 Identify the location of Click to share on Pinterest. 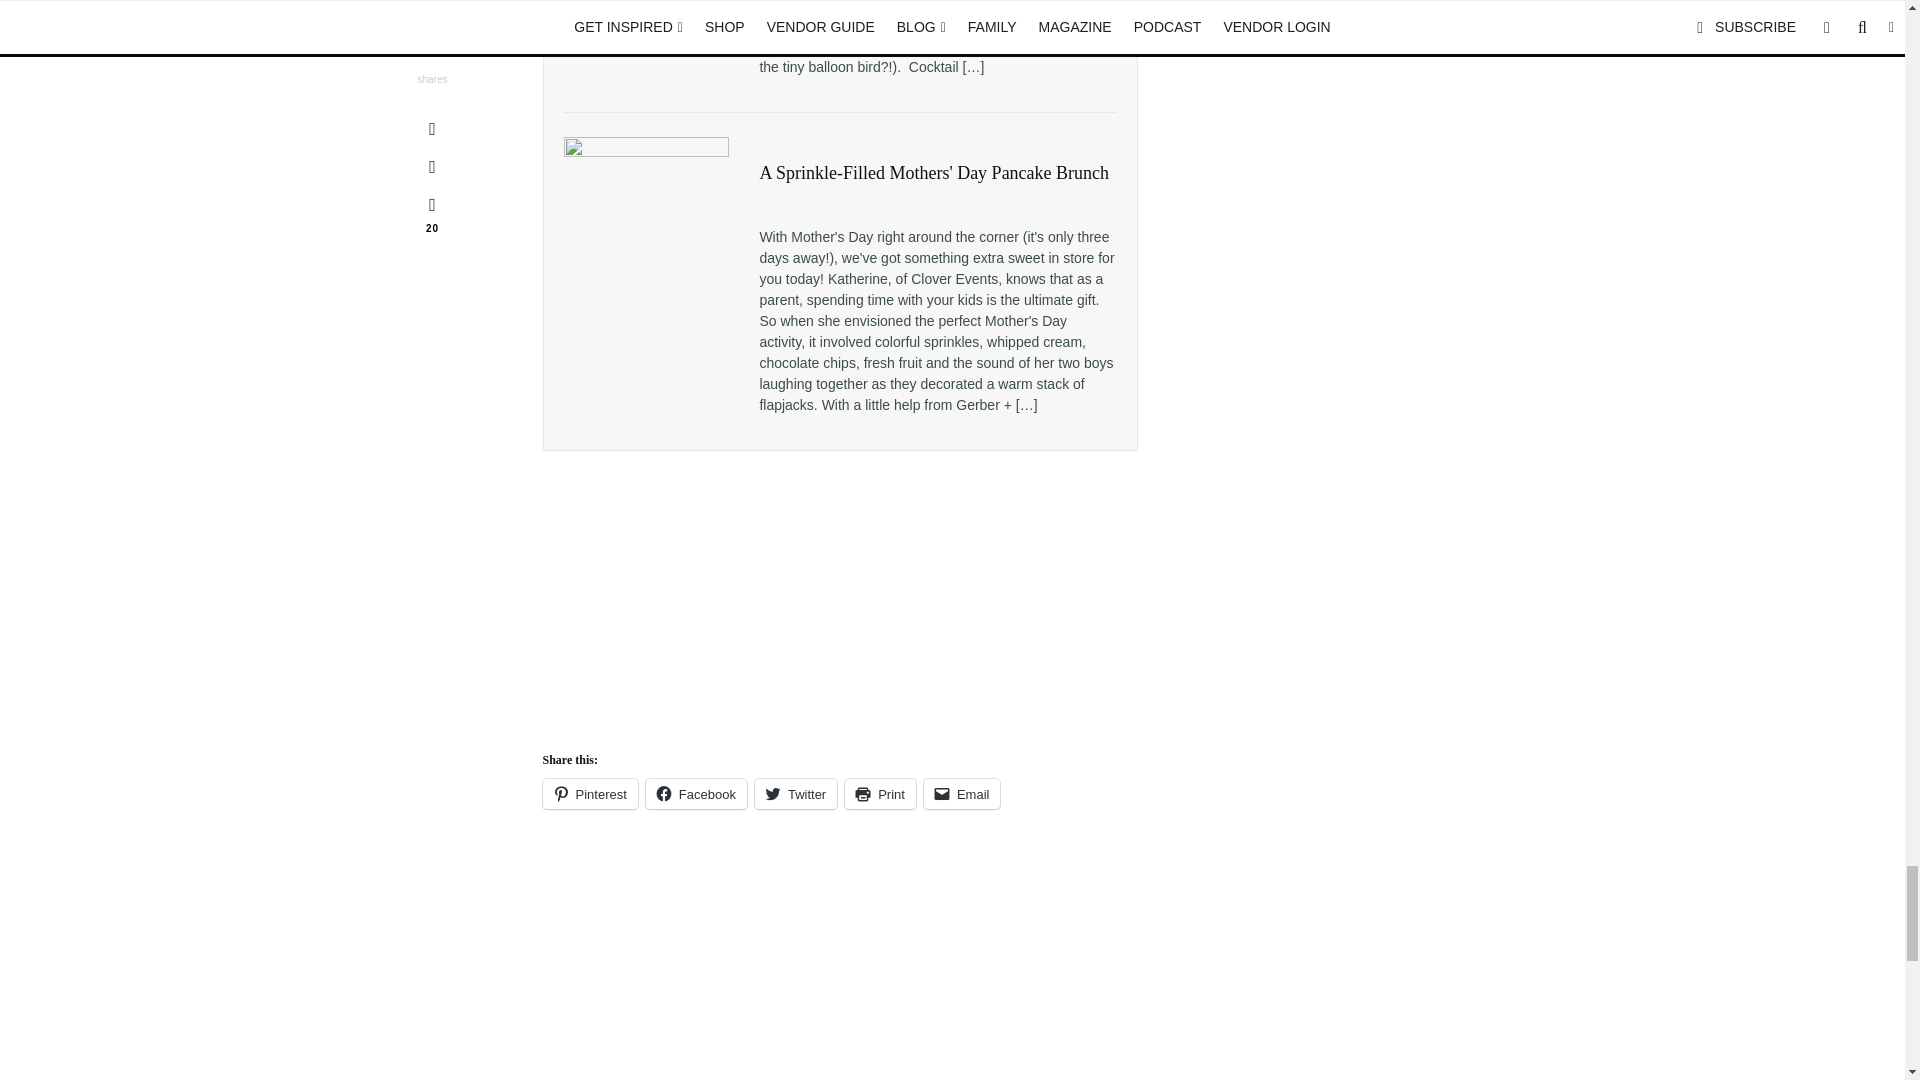
(589, 793).